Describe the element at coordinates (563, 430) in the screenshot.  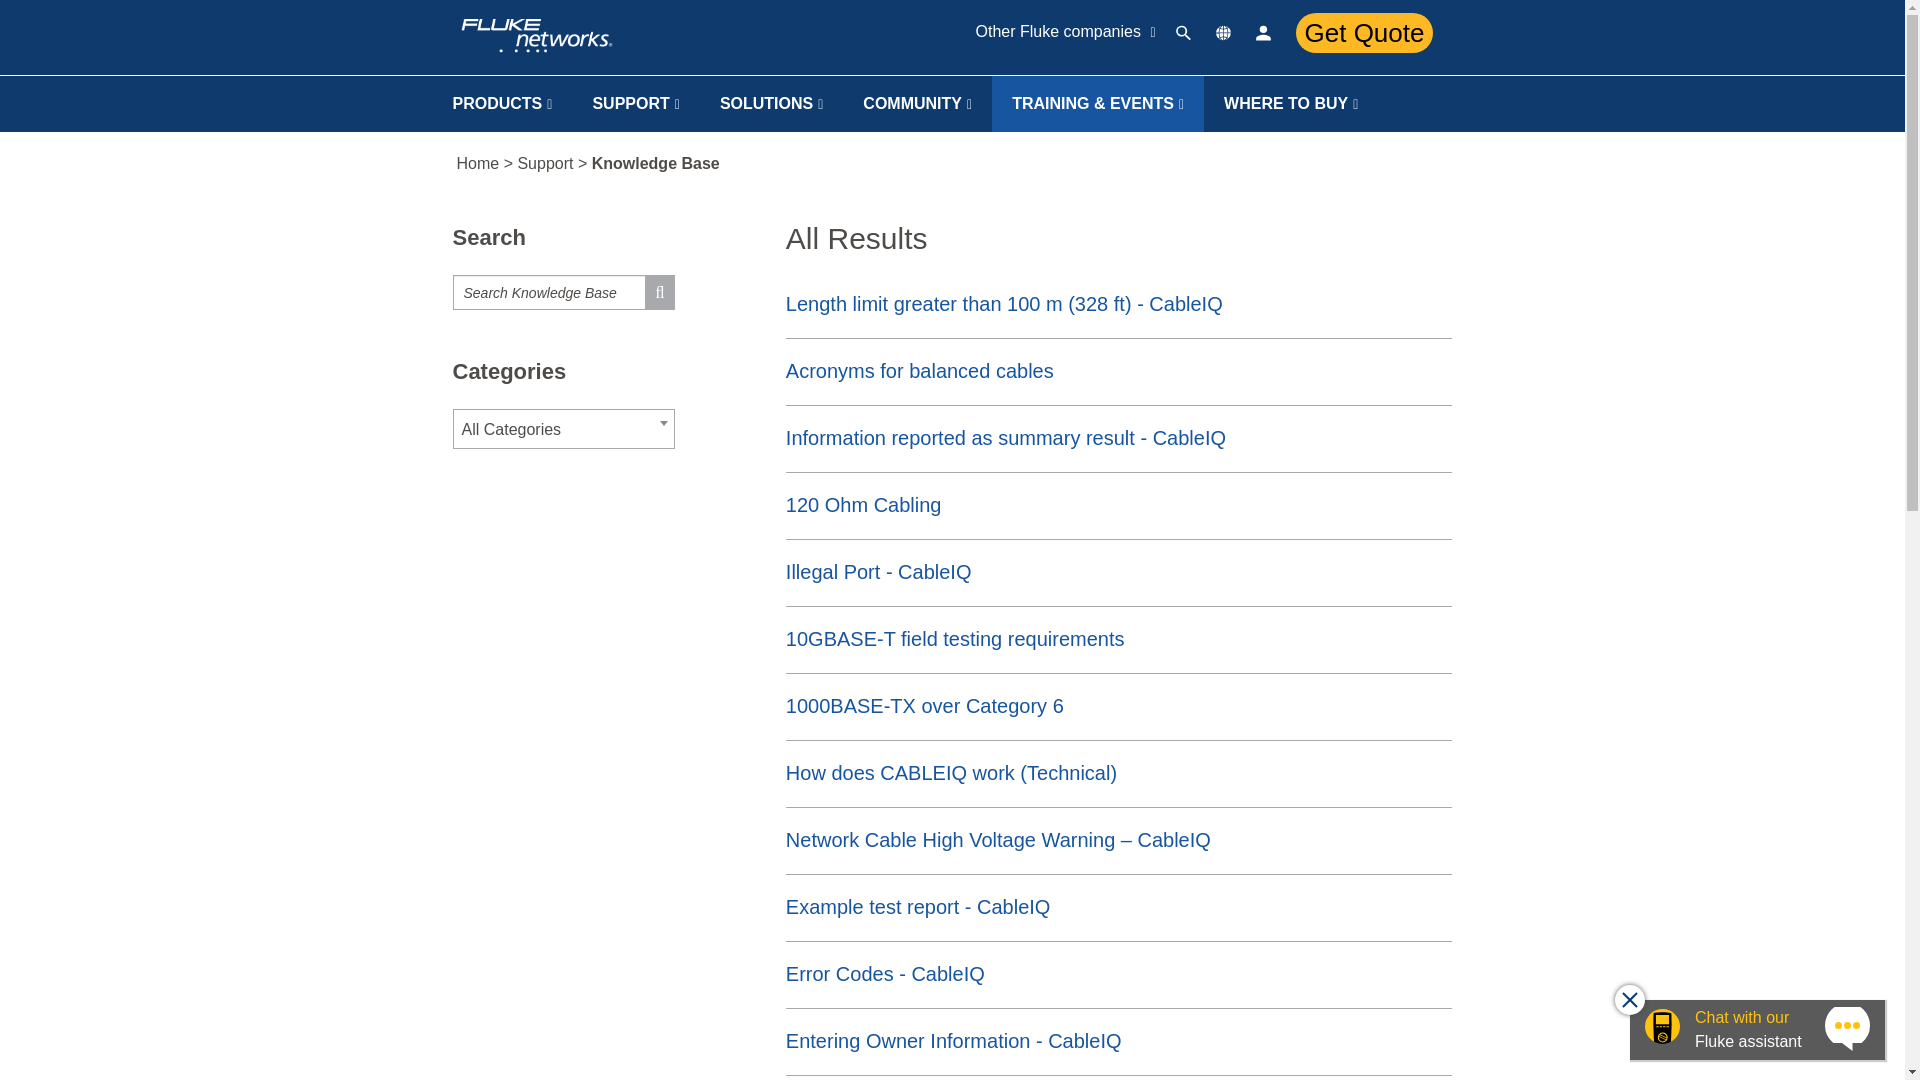
I see `All Categories` at that location.